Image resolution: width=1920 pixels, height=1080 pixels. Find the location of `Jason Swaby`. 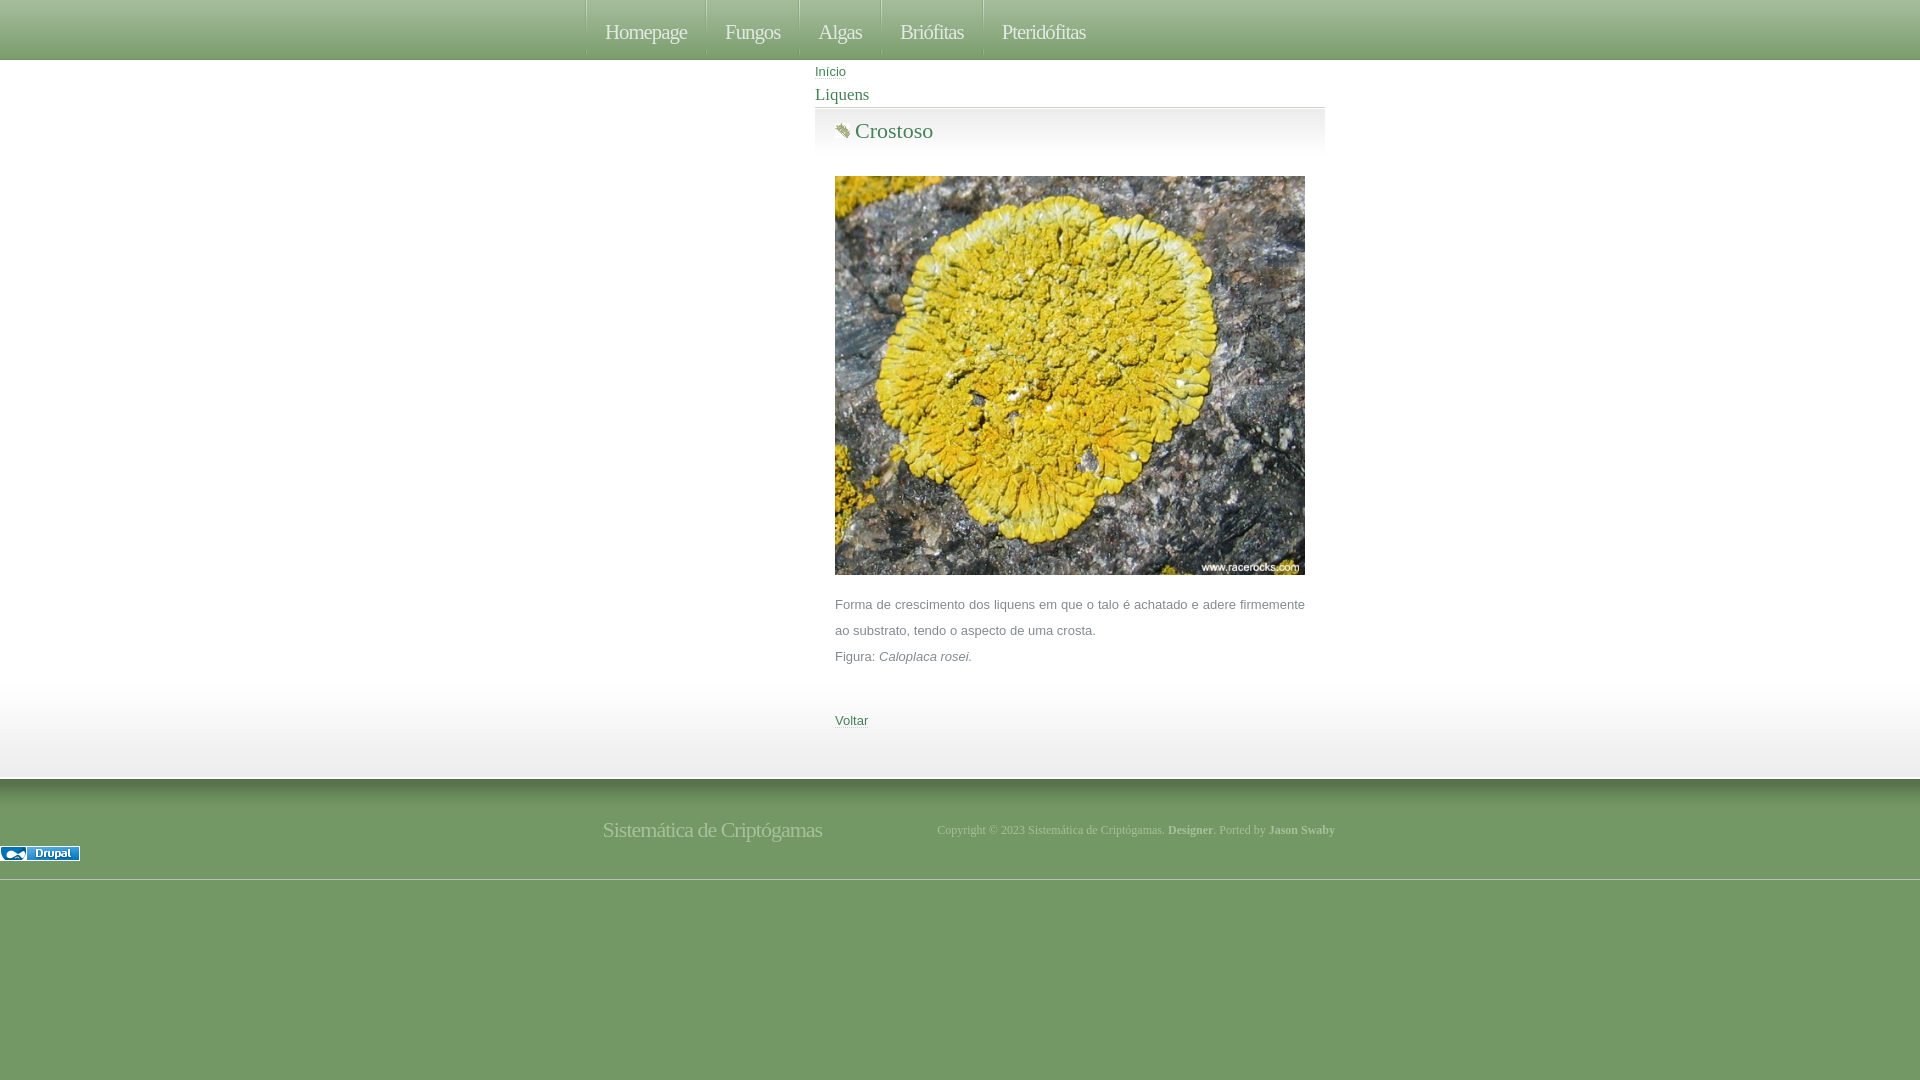

Jason Swaby is located at coordinates (1302, 830).